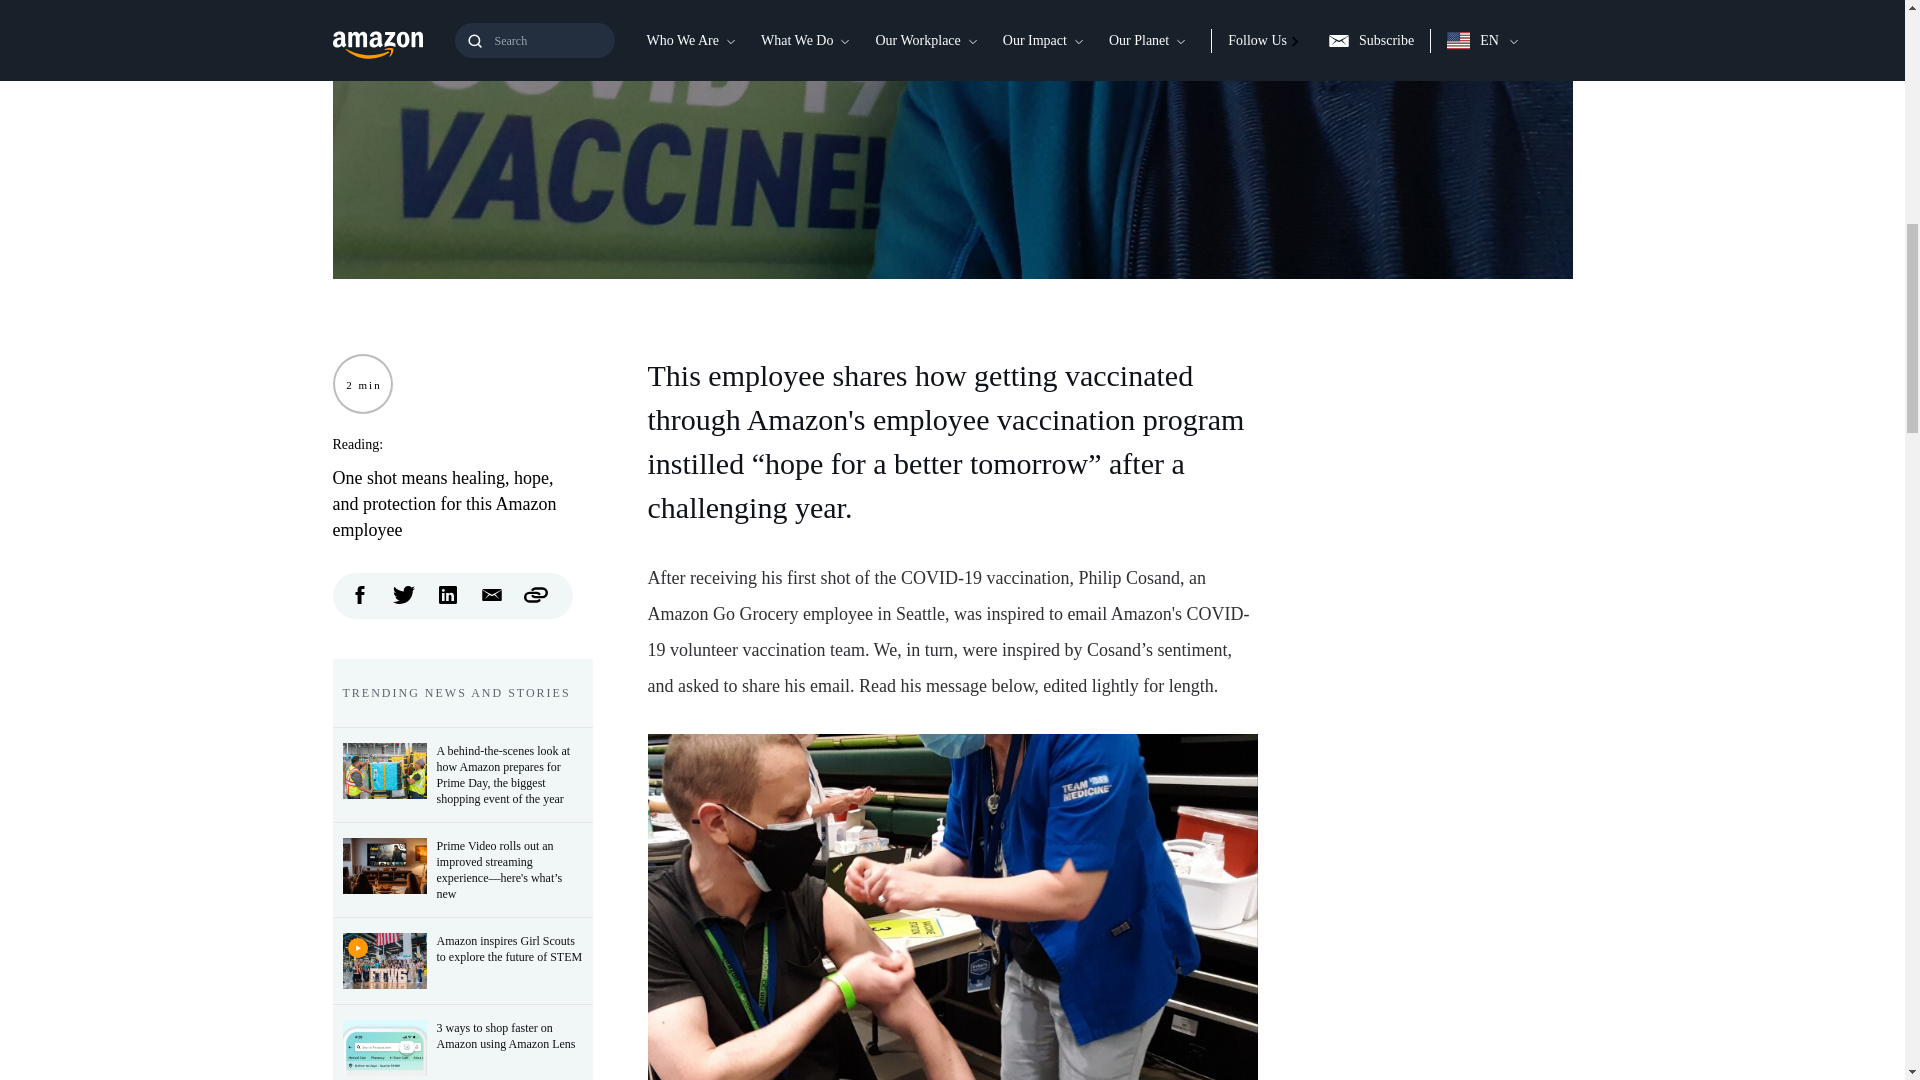  I want to click on LinkedIn Share, so click(448, 594).